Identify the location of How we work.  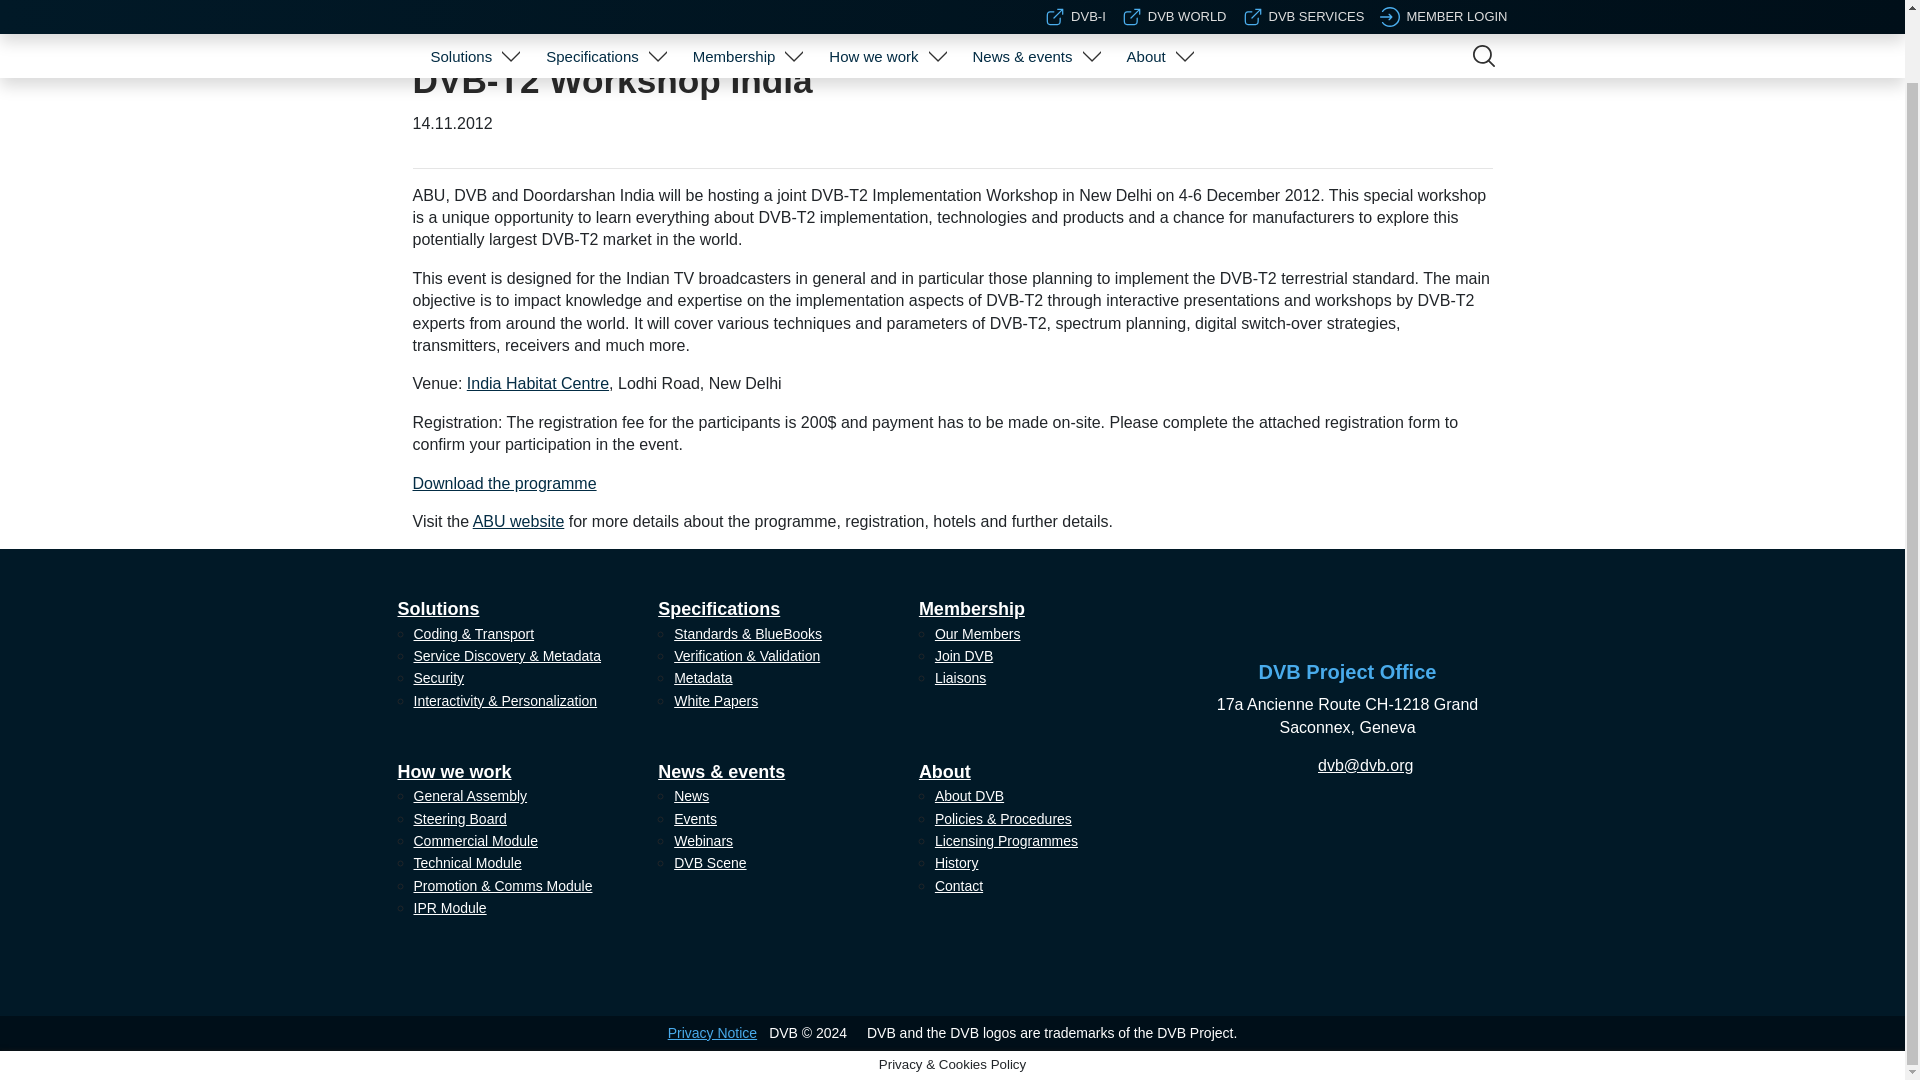
(873, 2).